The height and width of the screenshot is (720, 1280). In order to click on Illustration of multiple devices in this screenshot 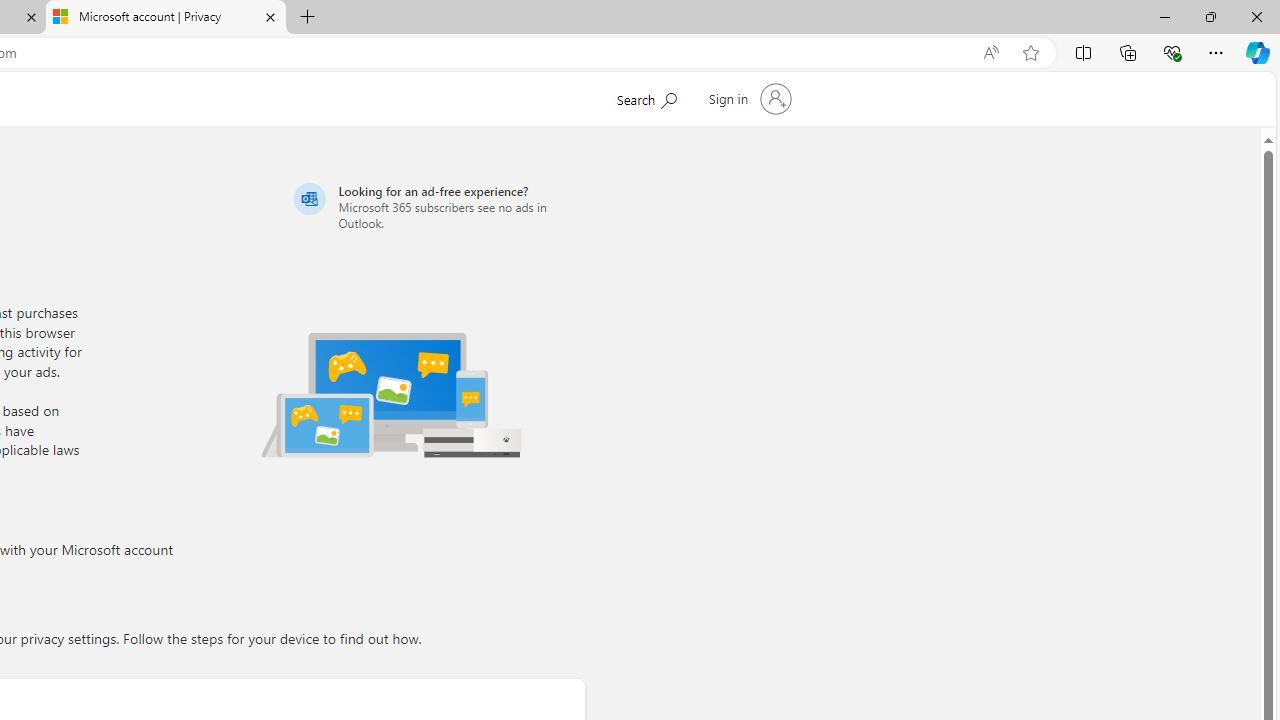, I will do `click(391, 394)`.